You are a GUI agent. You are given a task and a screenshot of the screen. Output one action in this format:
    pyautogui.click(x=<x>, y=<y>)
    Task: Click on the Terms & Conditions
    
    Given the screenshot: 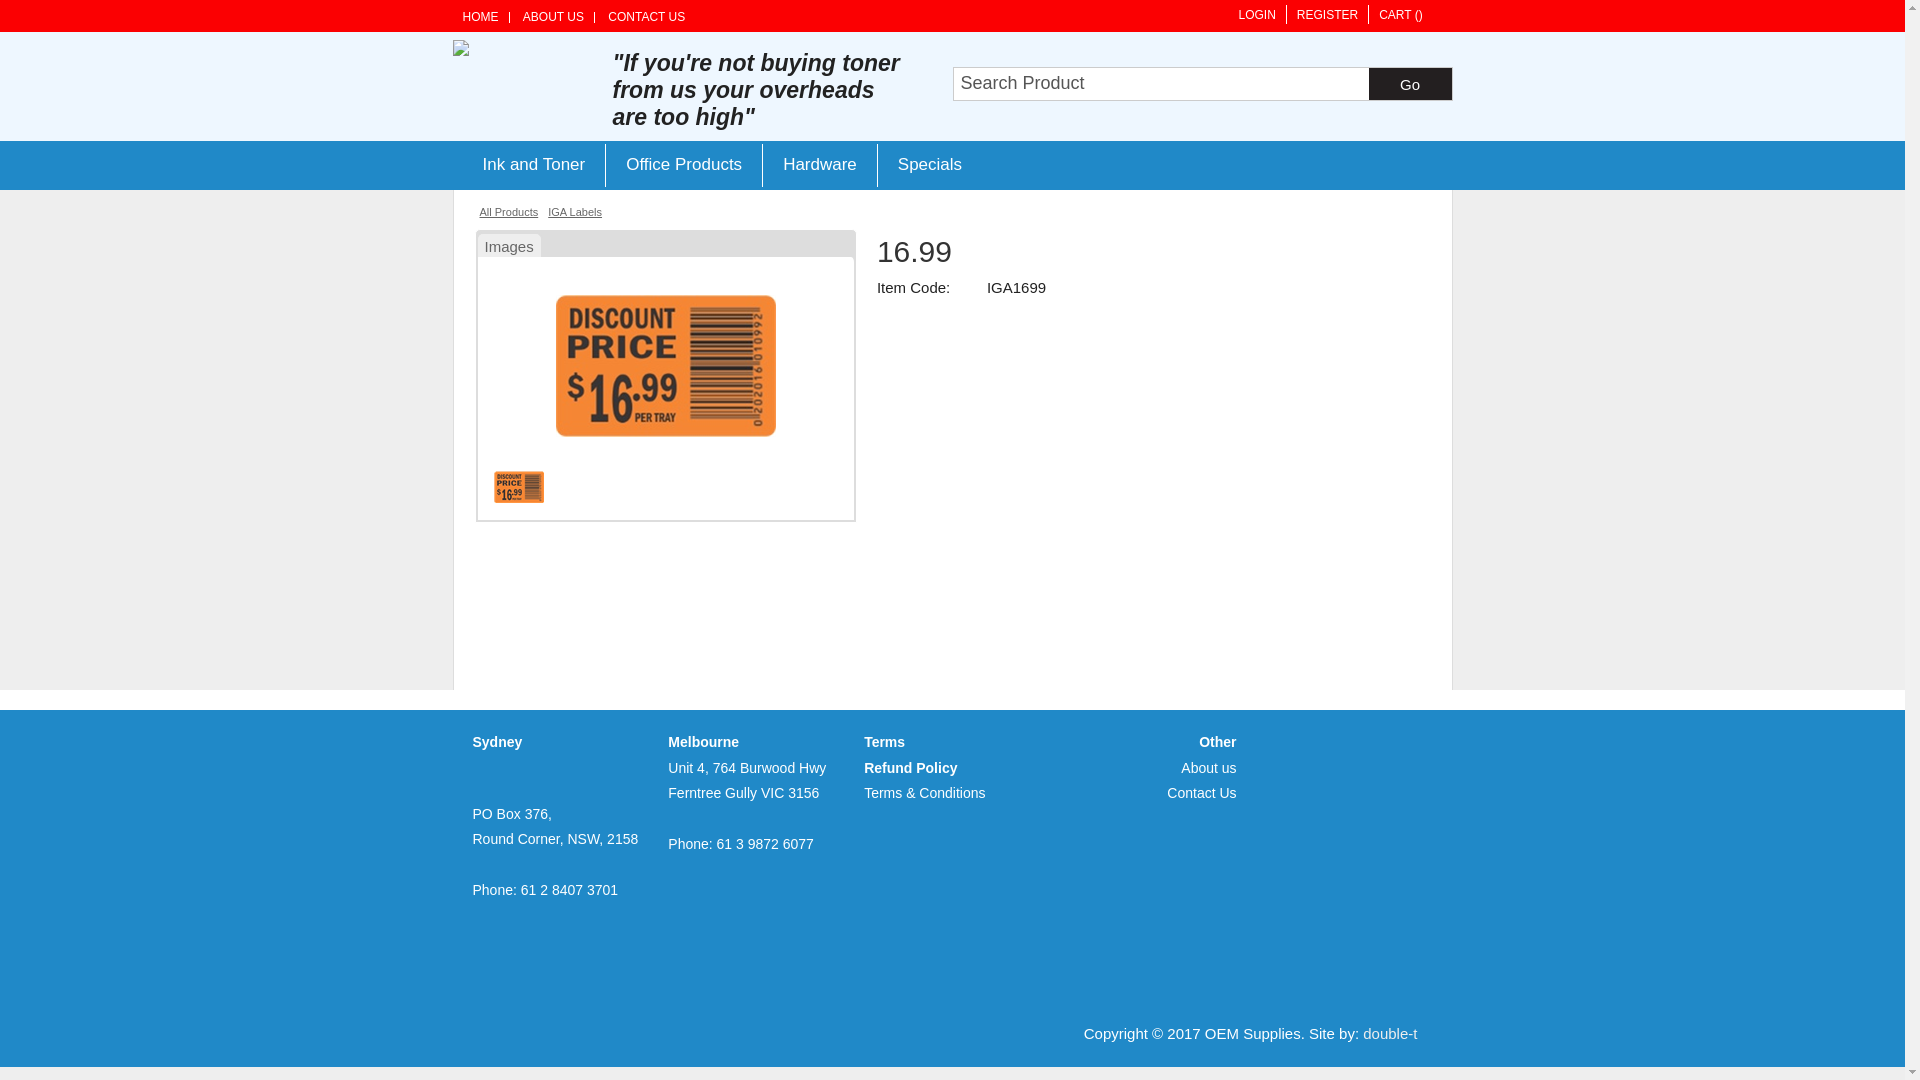 What is the action you would take?
    pyautogui.click(x=924, y=793)
    